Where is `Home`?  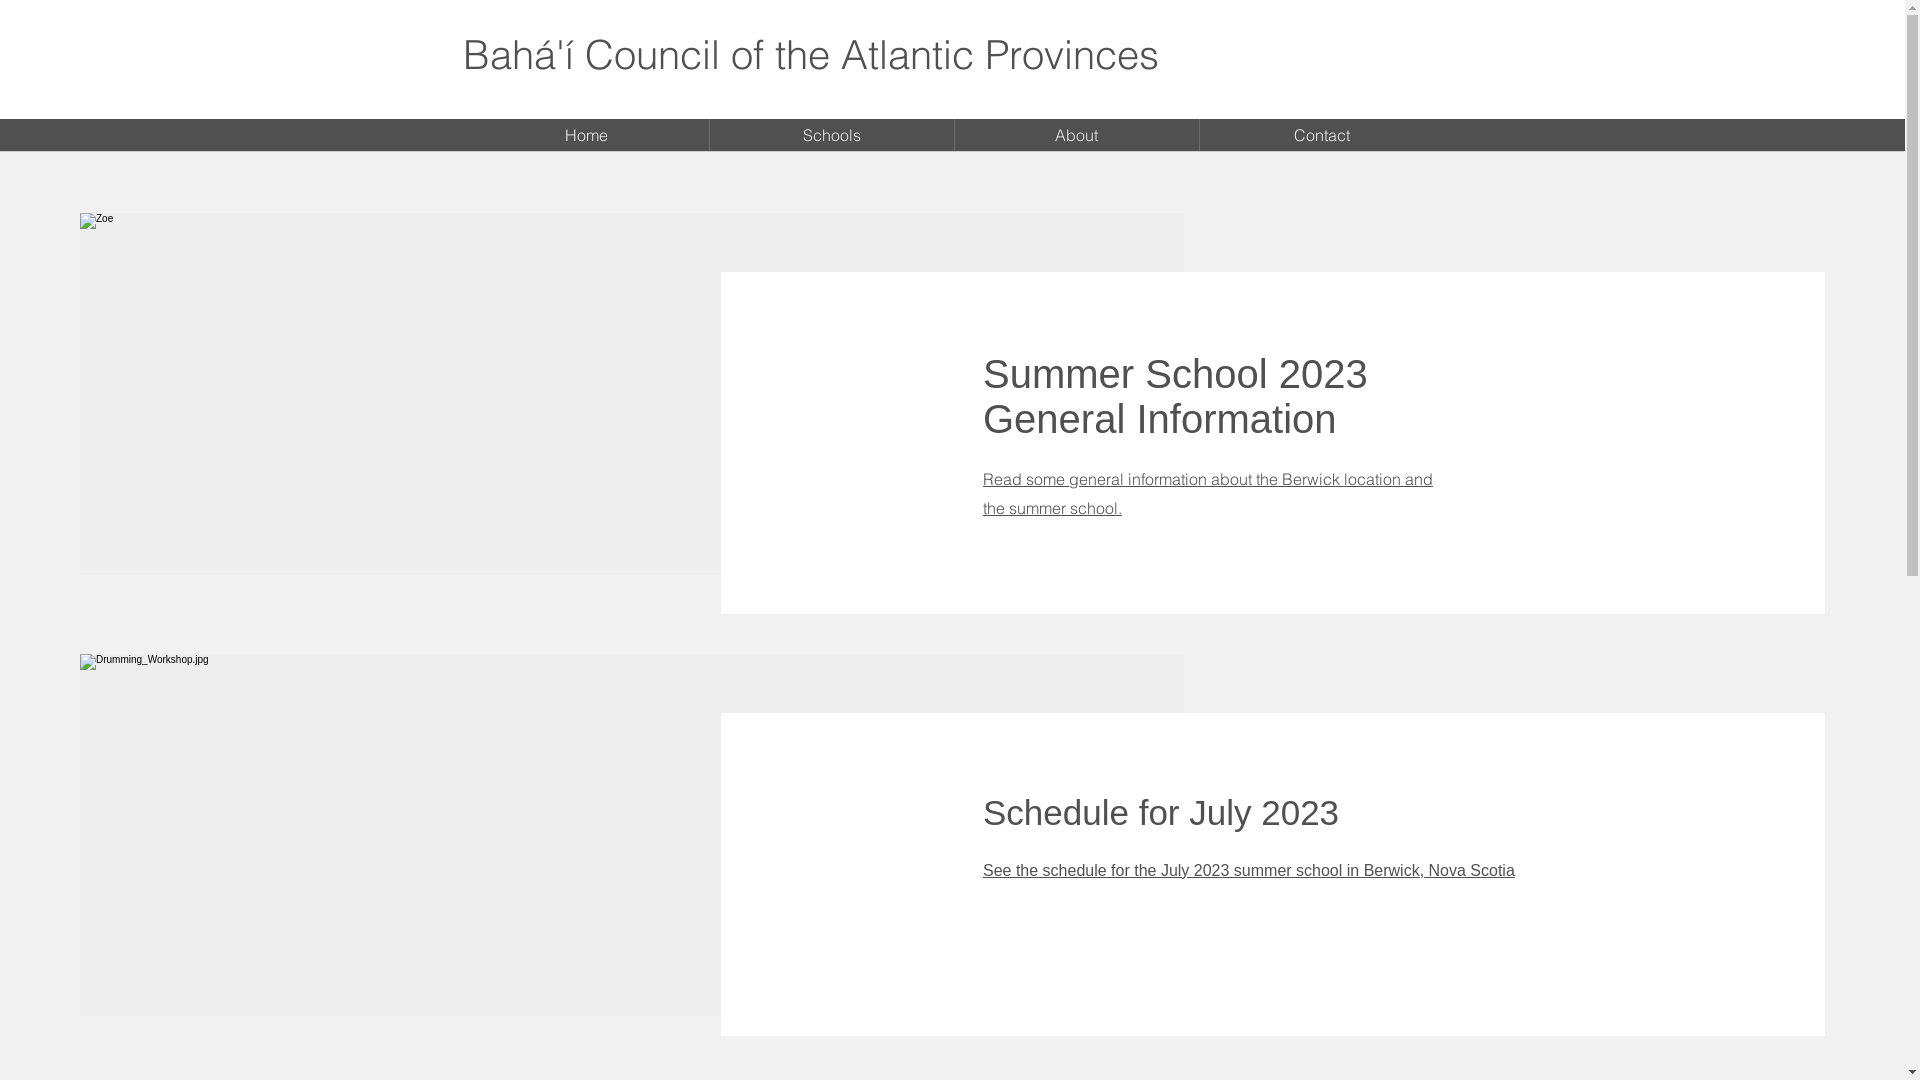 Home is located at coordinates (586, 136).